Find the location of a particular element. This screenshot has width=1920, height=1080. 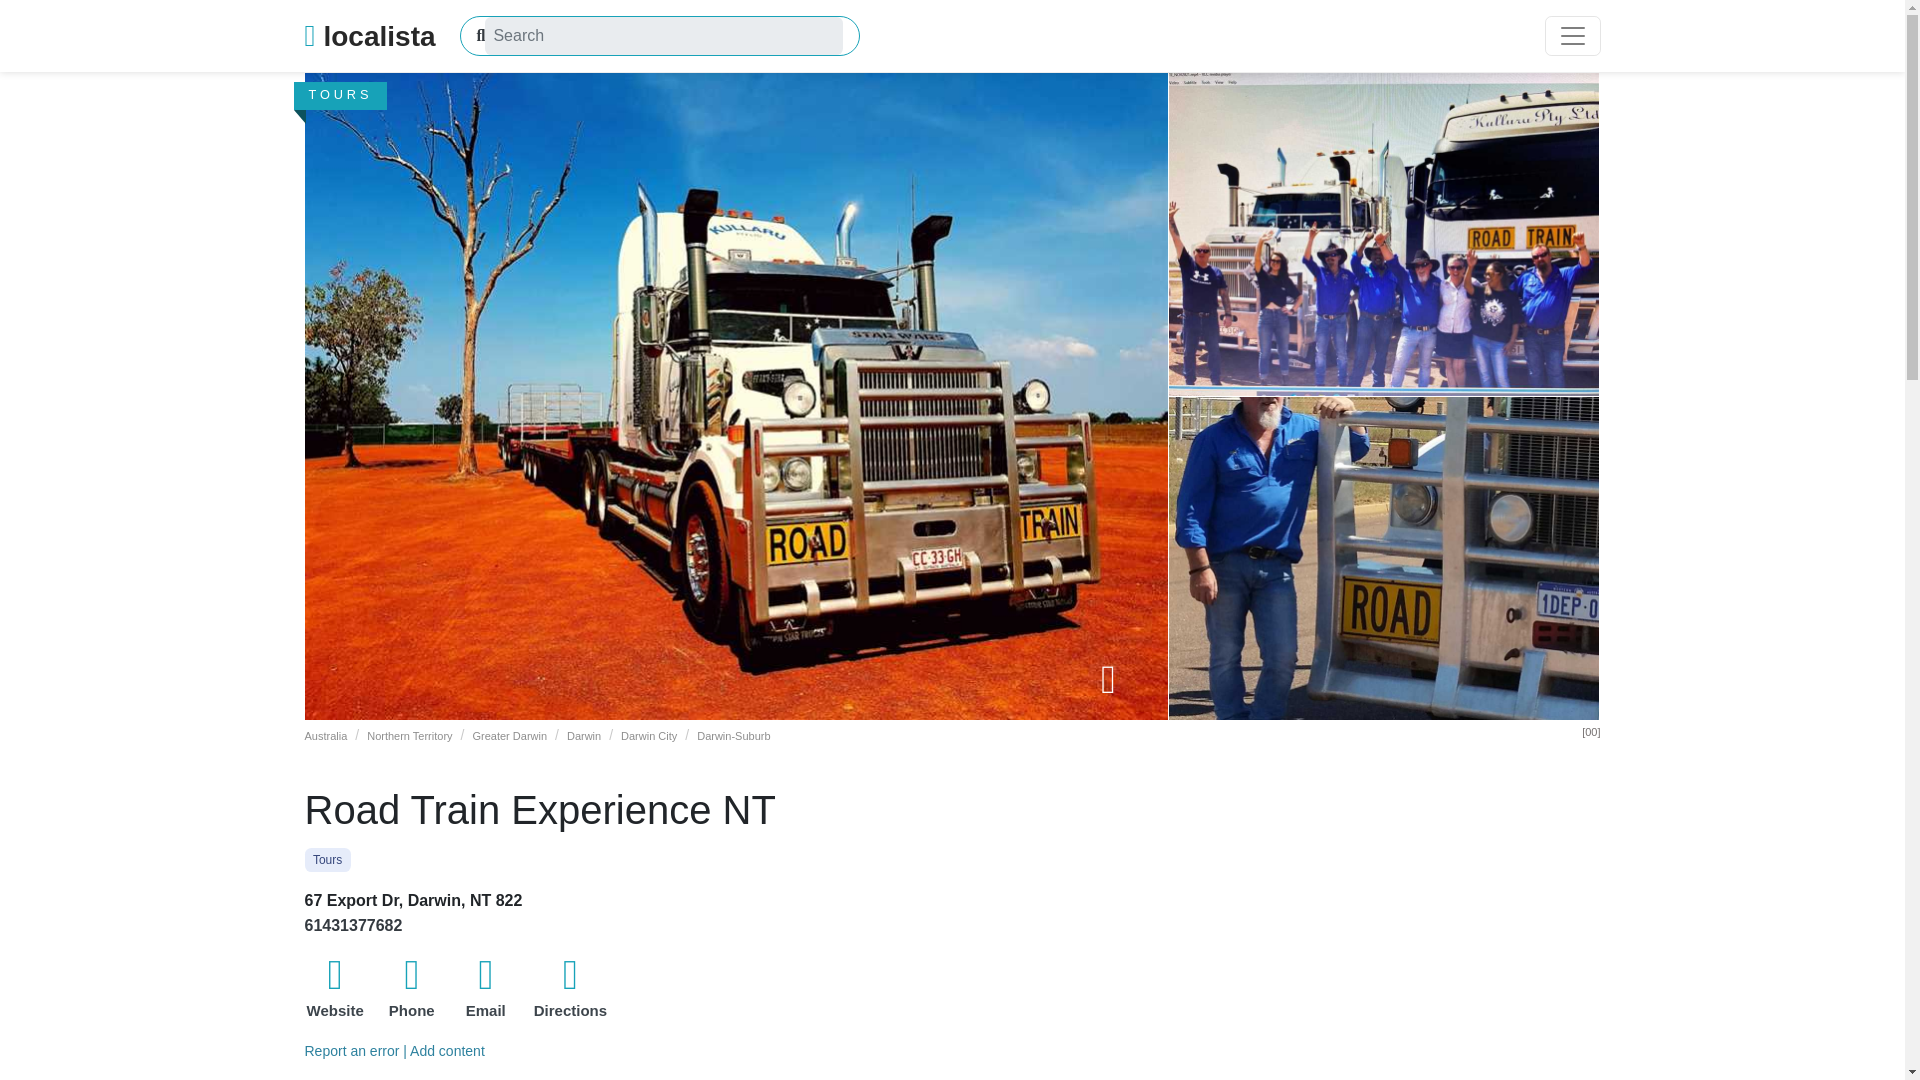

Greater Darwin is located at coordinates (510, 736).